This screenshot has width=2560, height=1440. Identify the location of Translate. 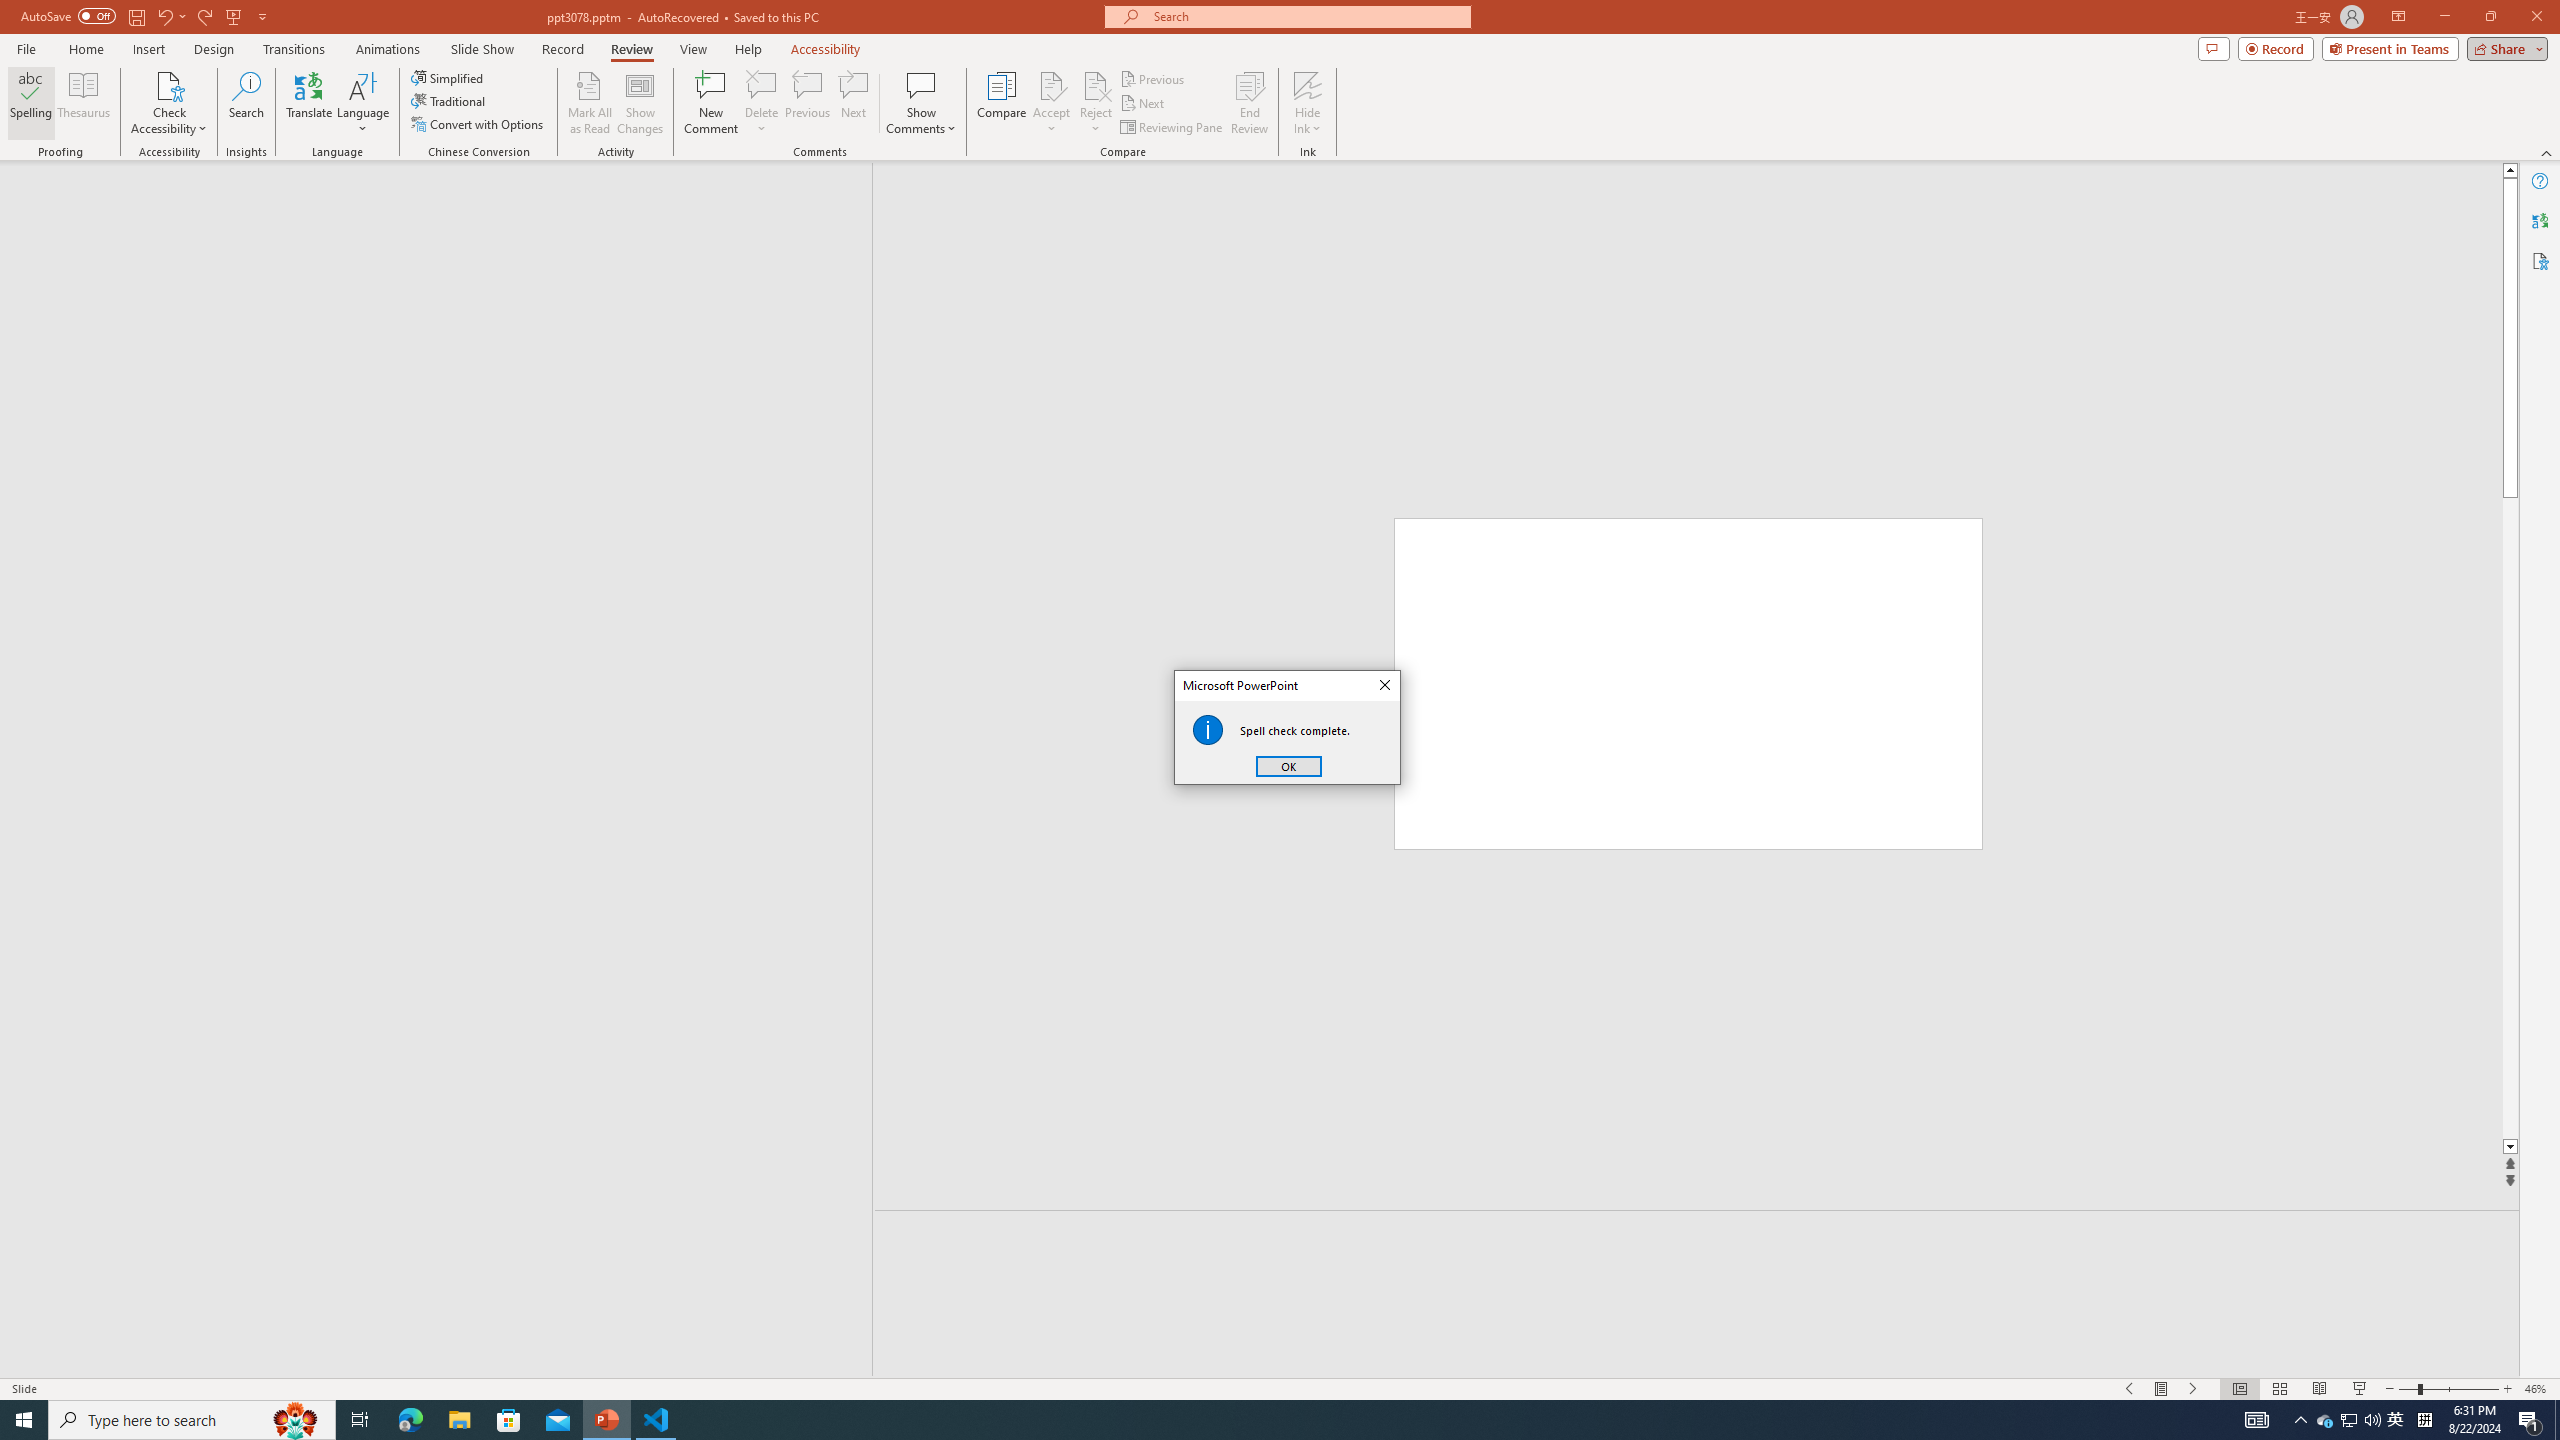
(2396, 1420).